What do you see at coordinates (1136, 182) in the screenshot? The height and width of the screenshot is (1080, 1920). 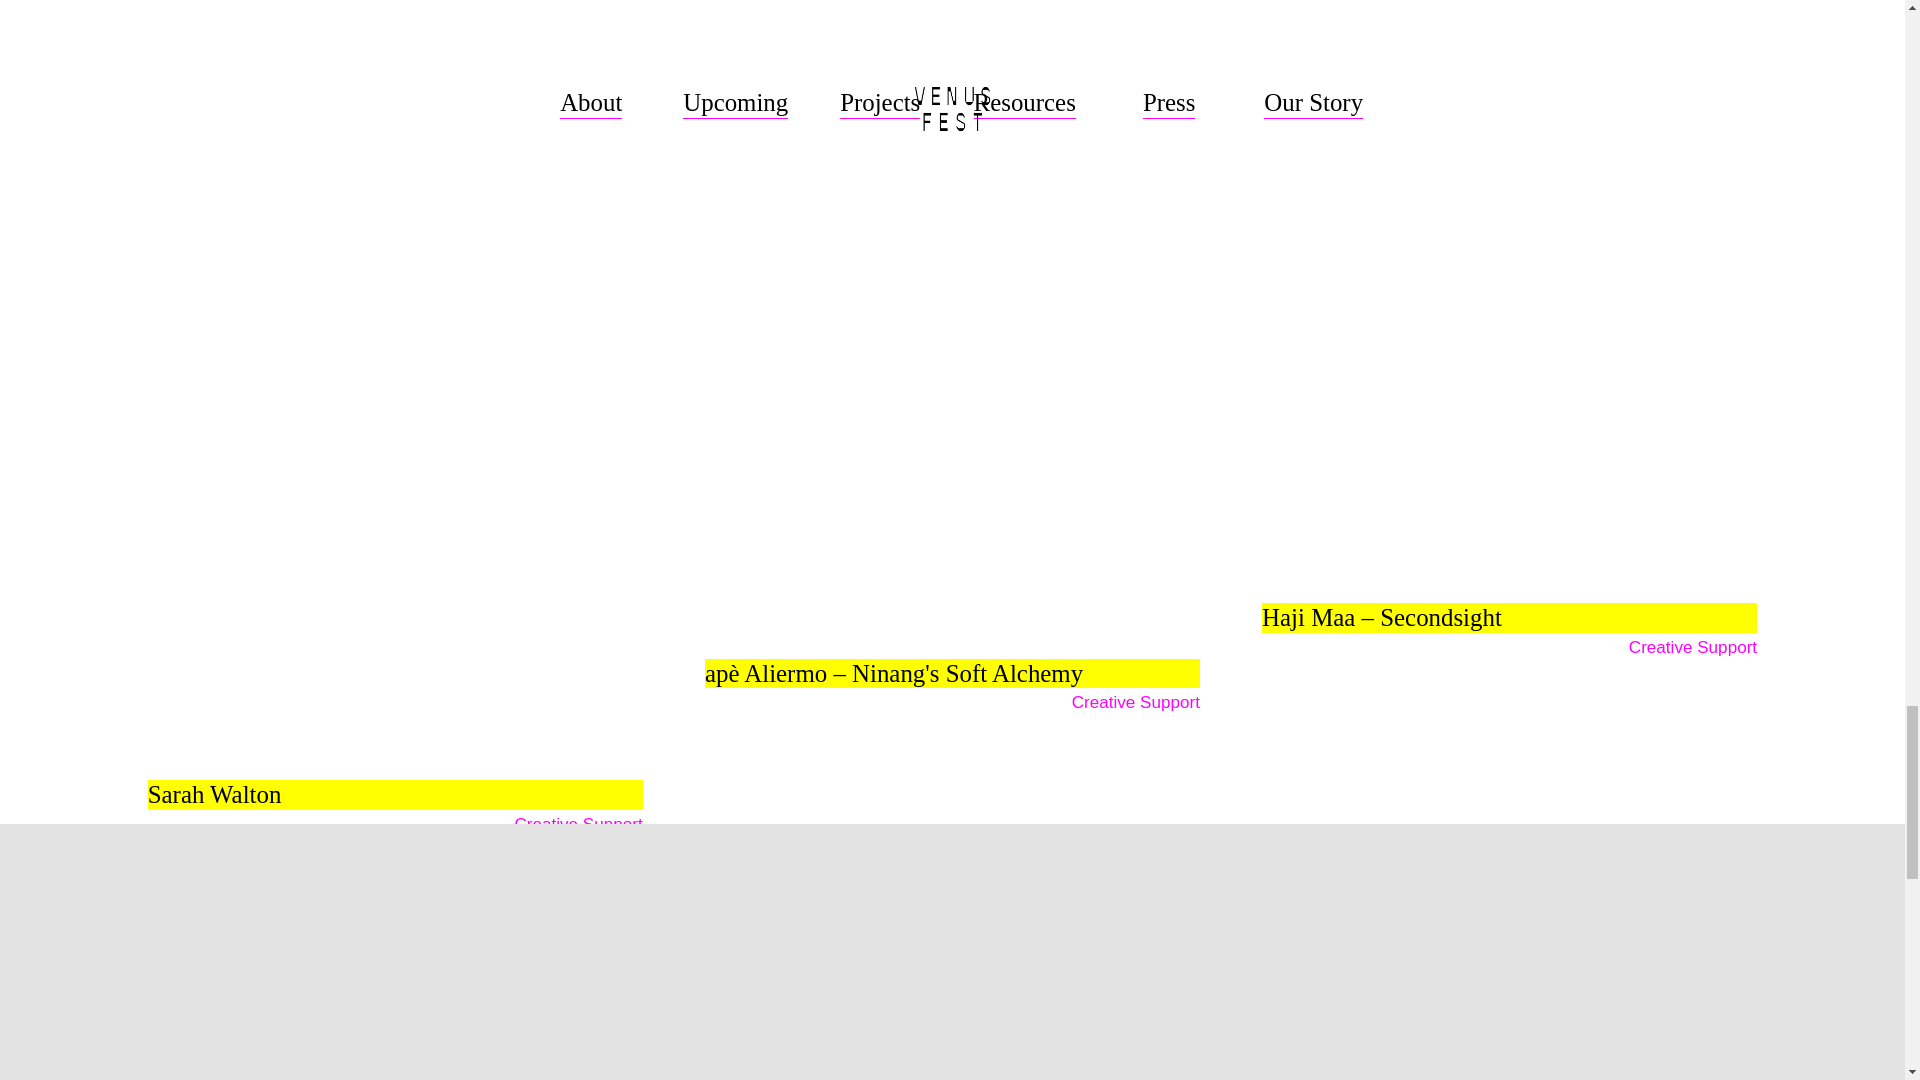 I see `Creative Support` at bounding box center [1136, 182].